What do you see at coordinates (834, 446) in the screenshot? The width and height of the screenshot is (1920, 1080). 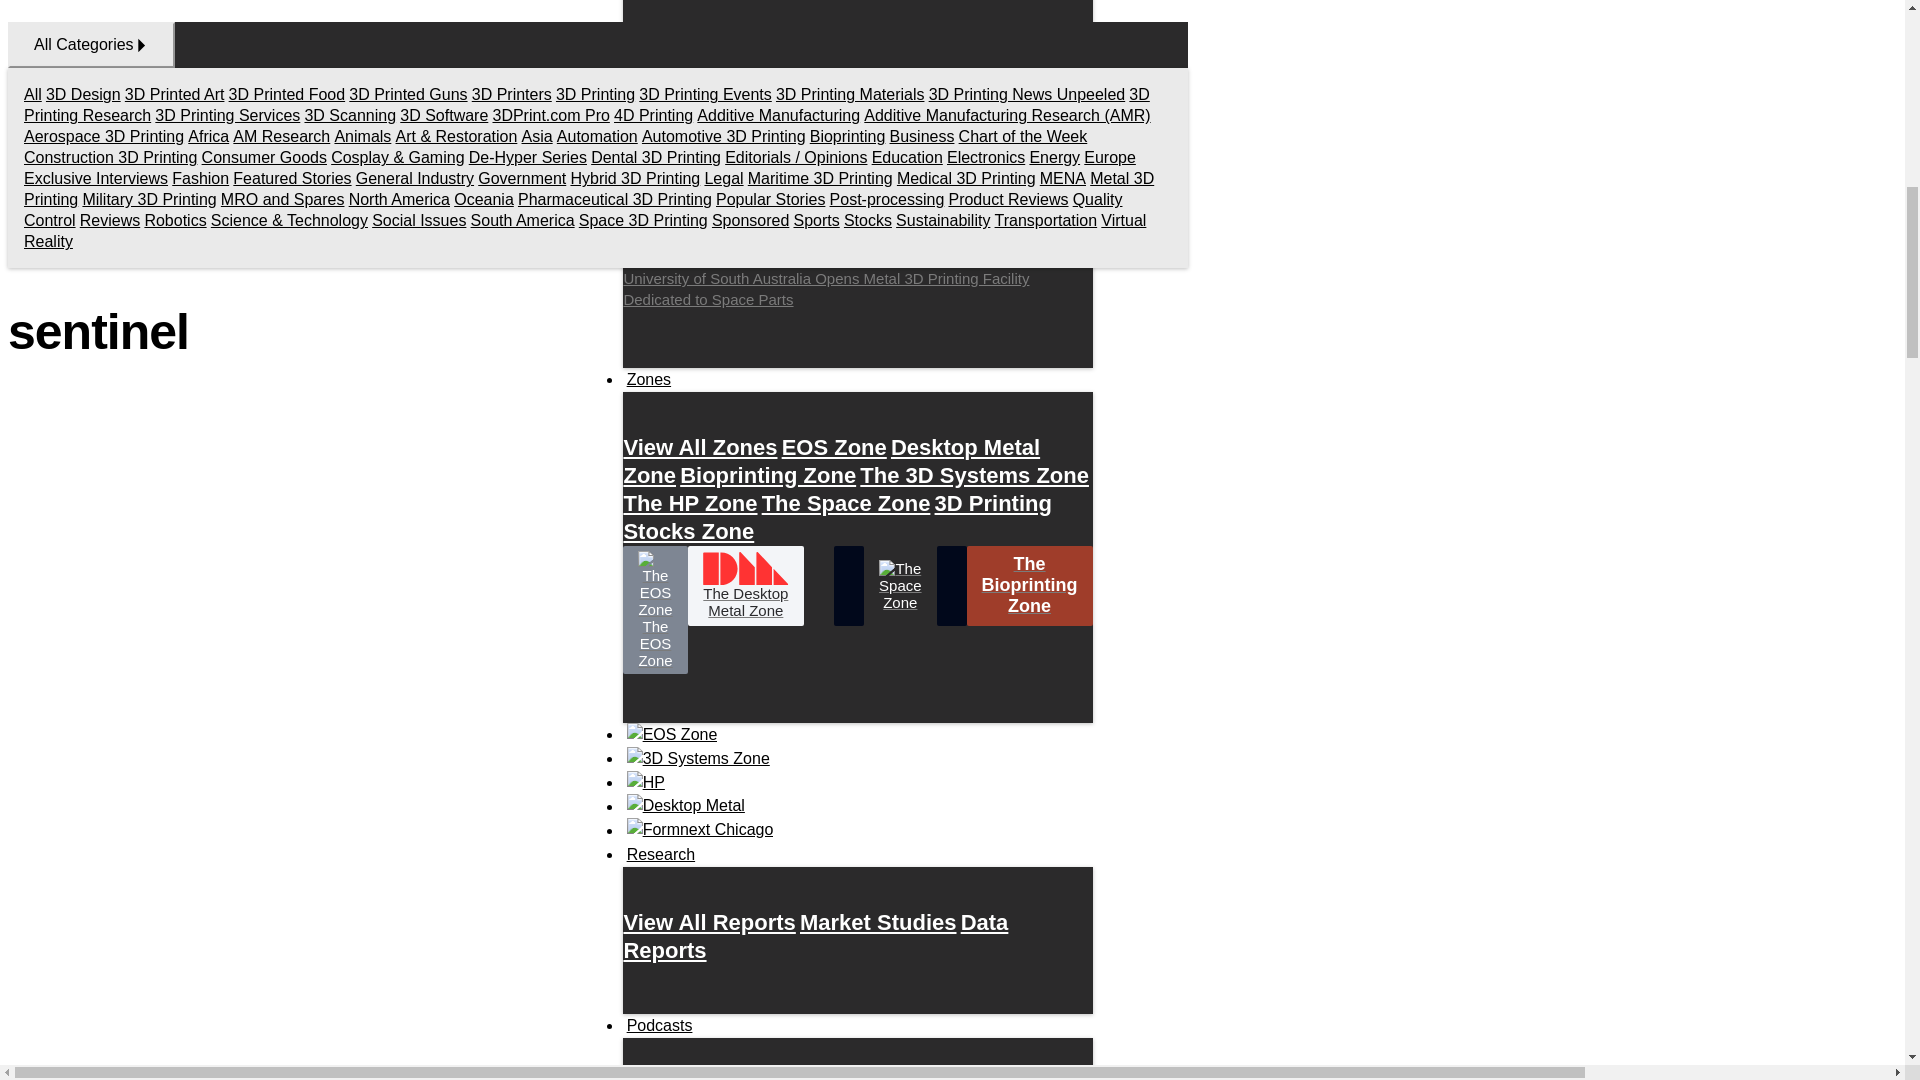 I see `EOS Zone` at bounding box center [834, 446].